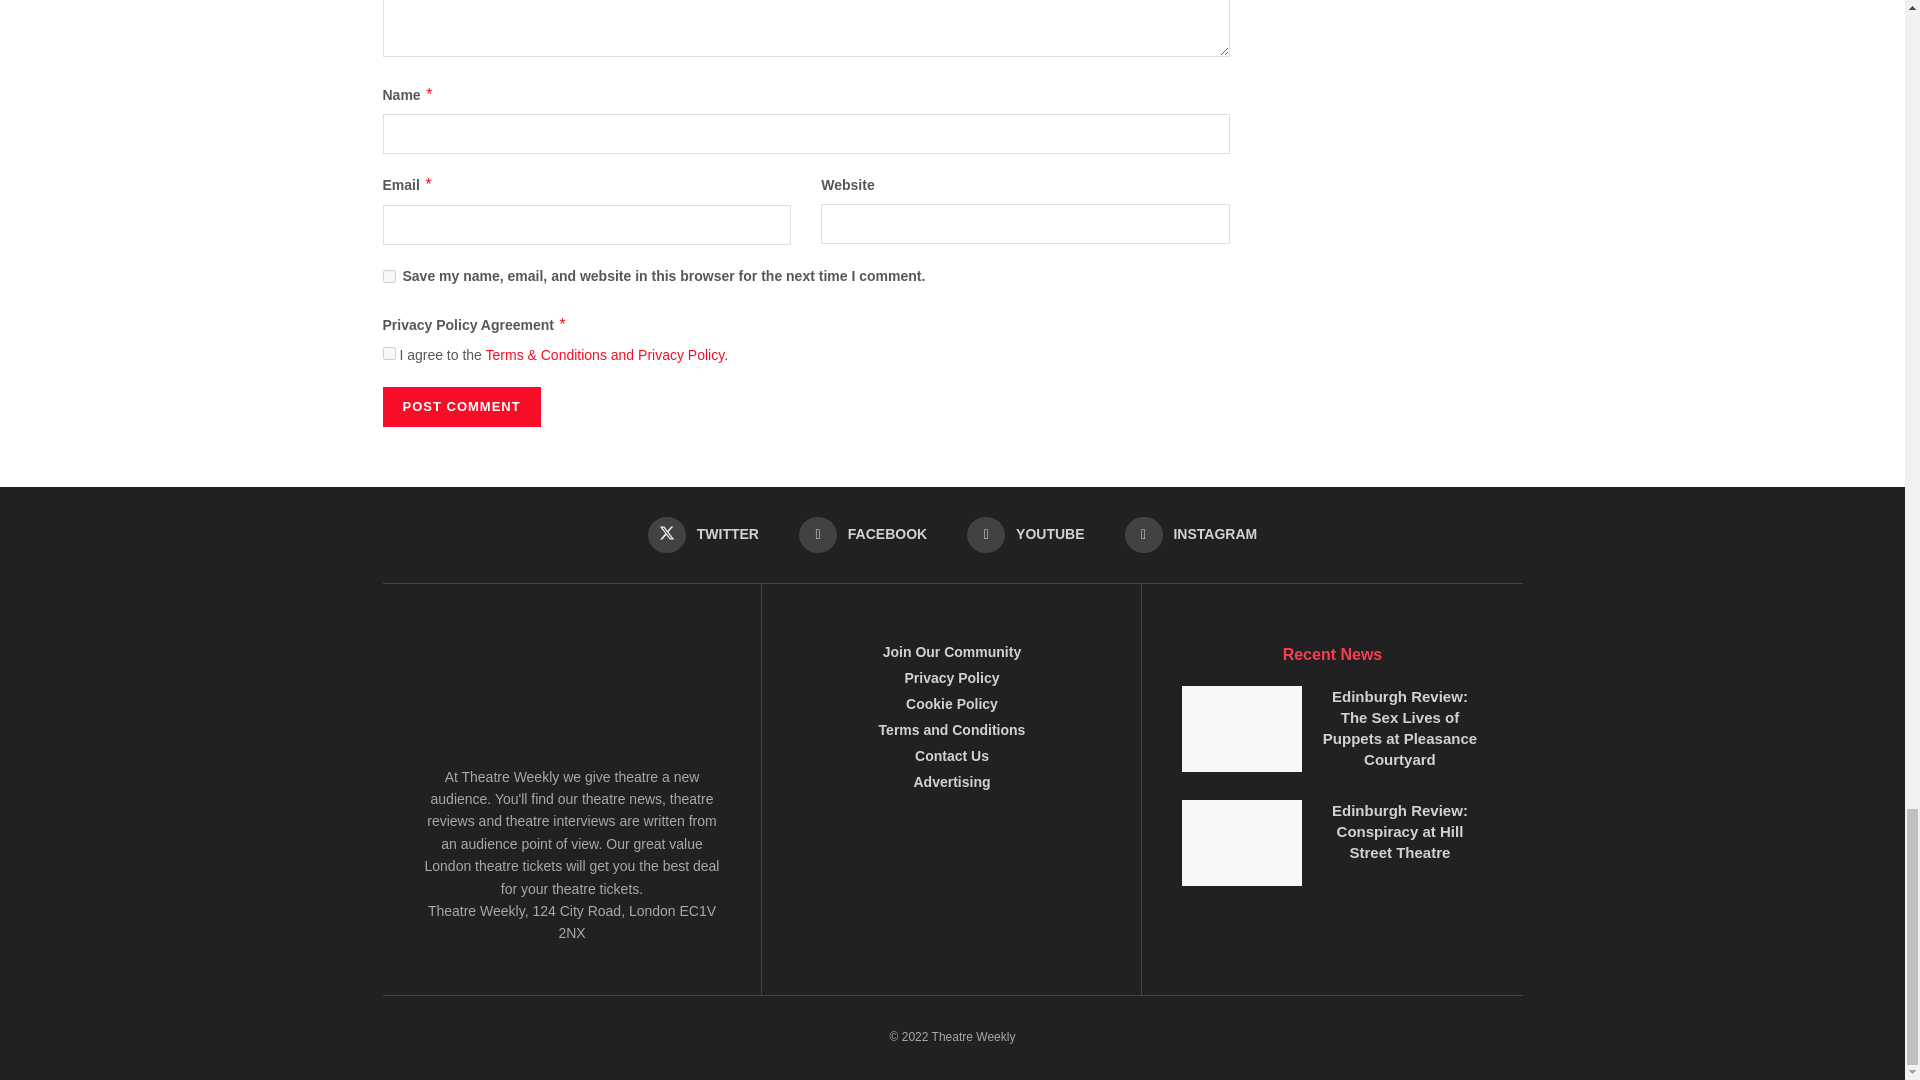 Image resolution: width=1920 pixels, height=1080 pixels. I want to click on Post Comment, so click(460, 406).